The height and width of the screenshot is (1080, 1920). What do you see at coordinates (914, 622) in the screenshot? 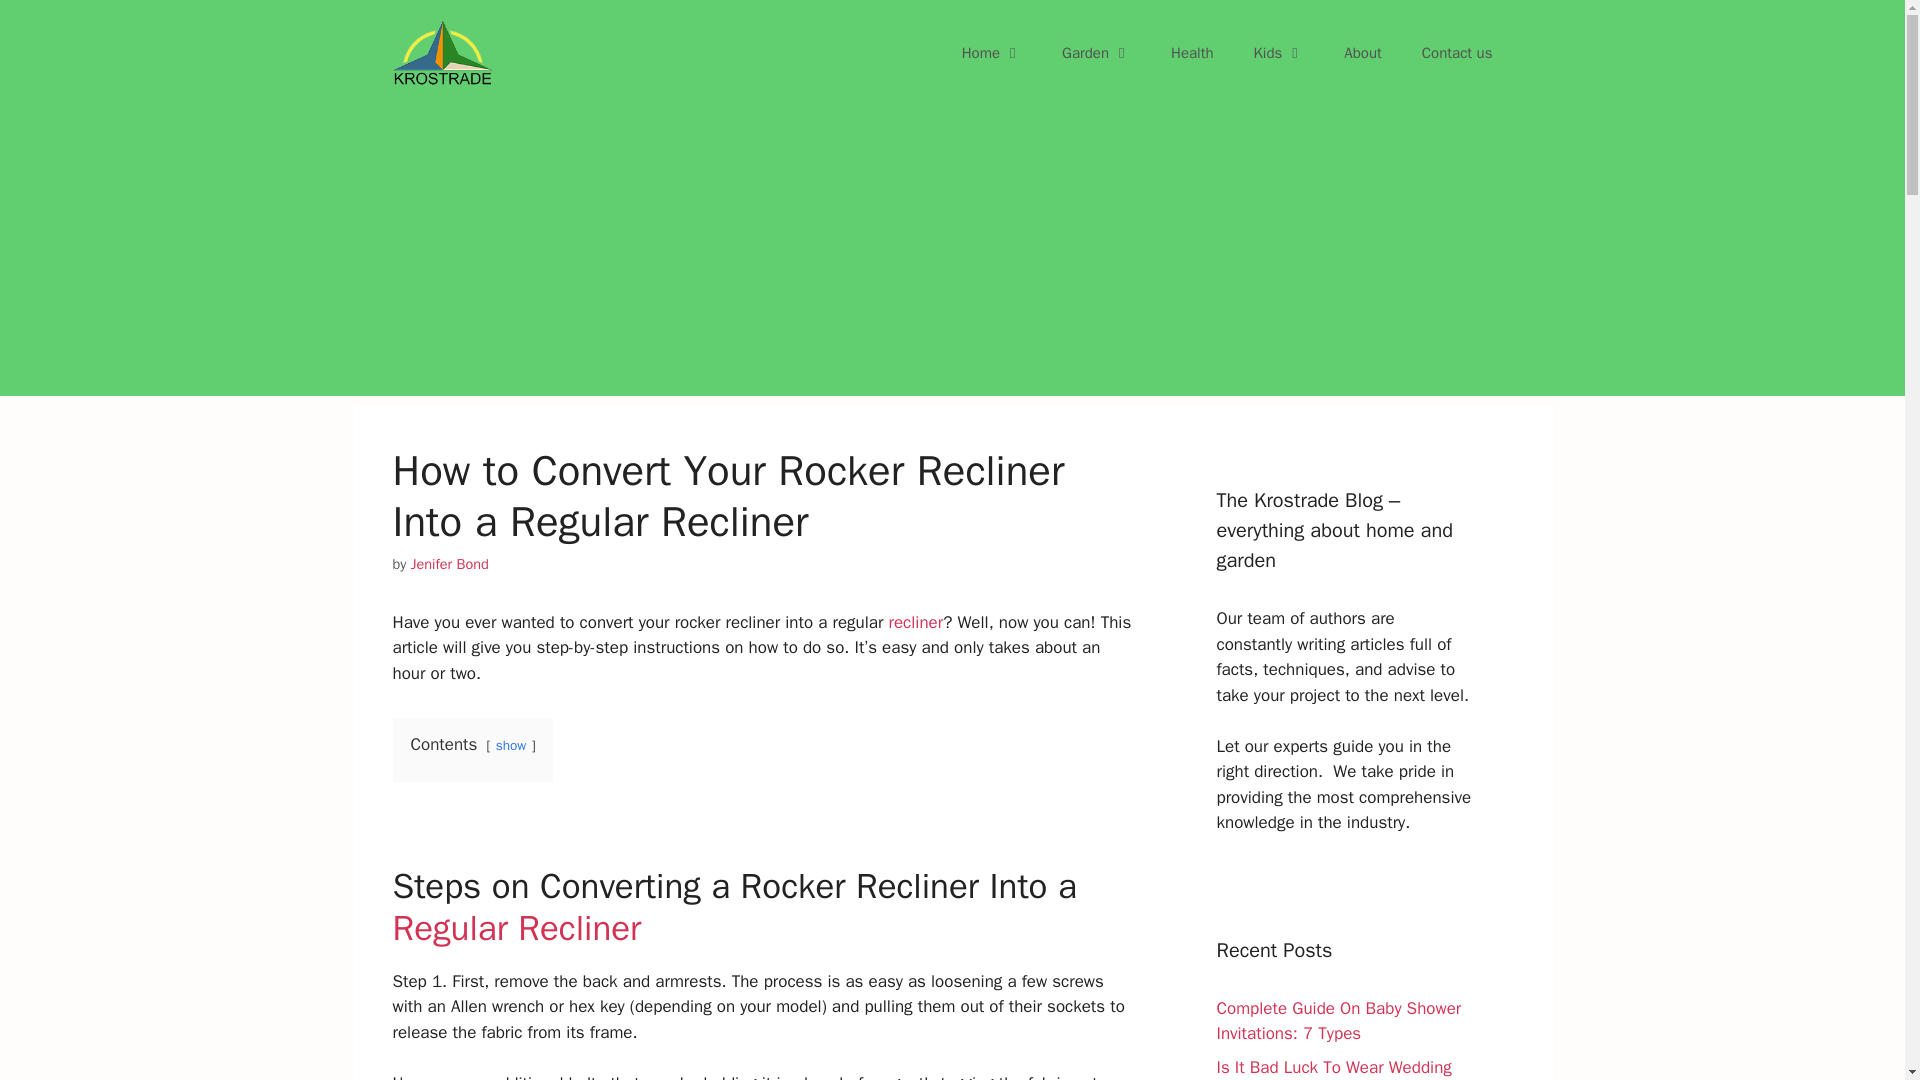
I see `recliner` at bounding box center [914, 622].